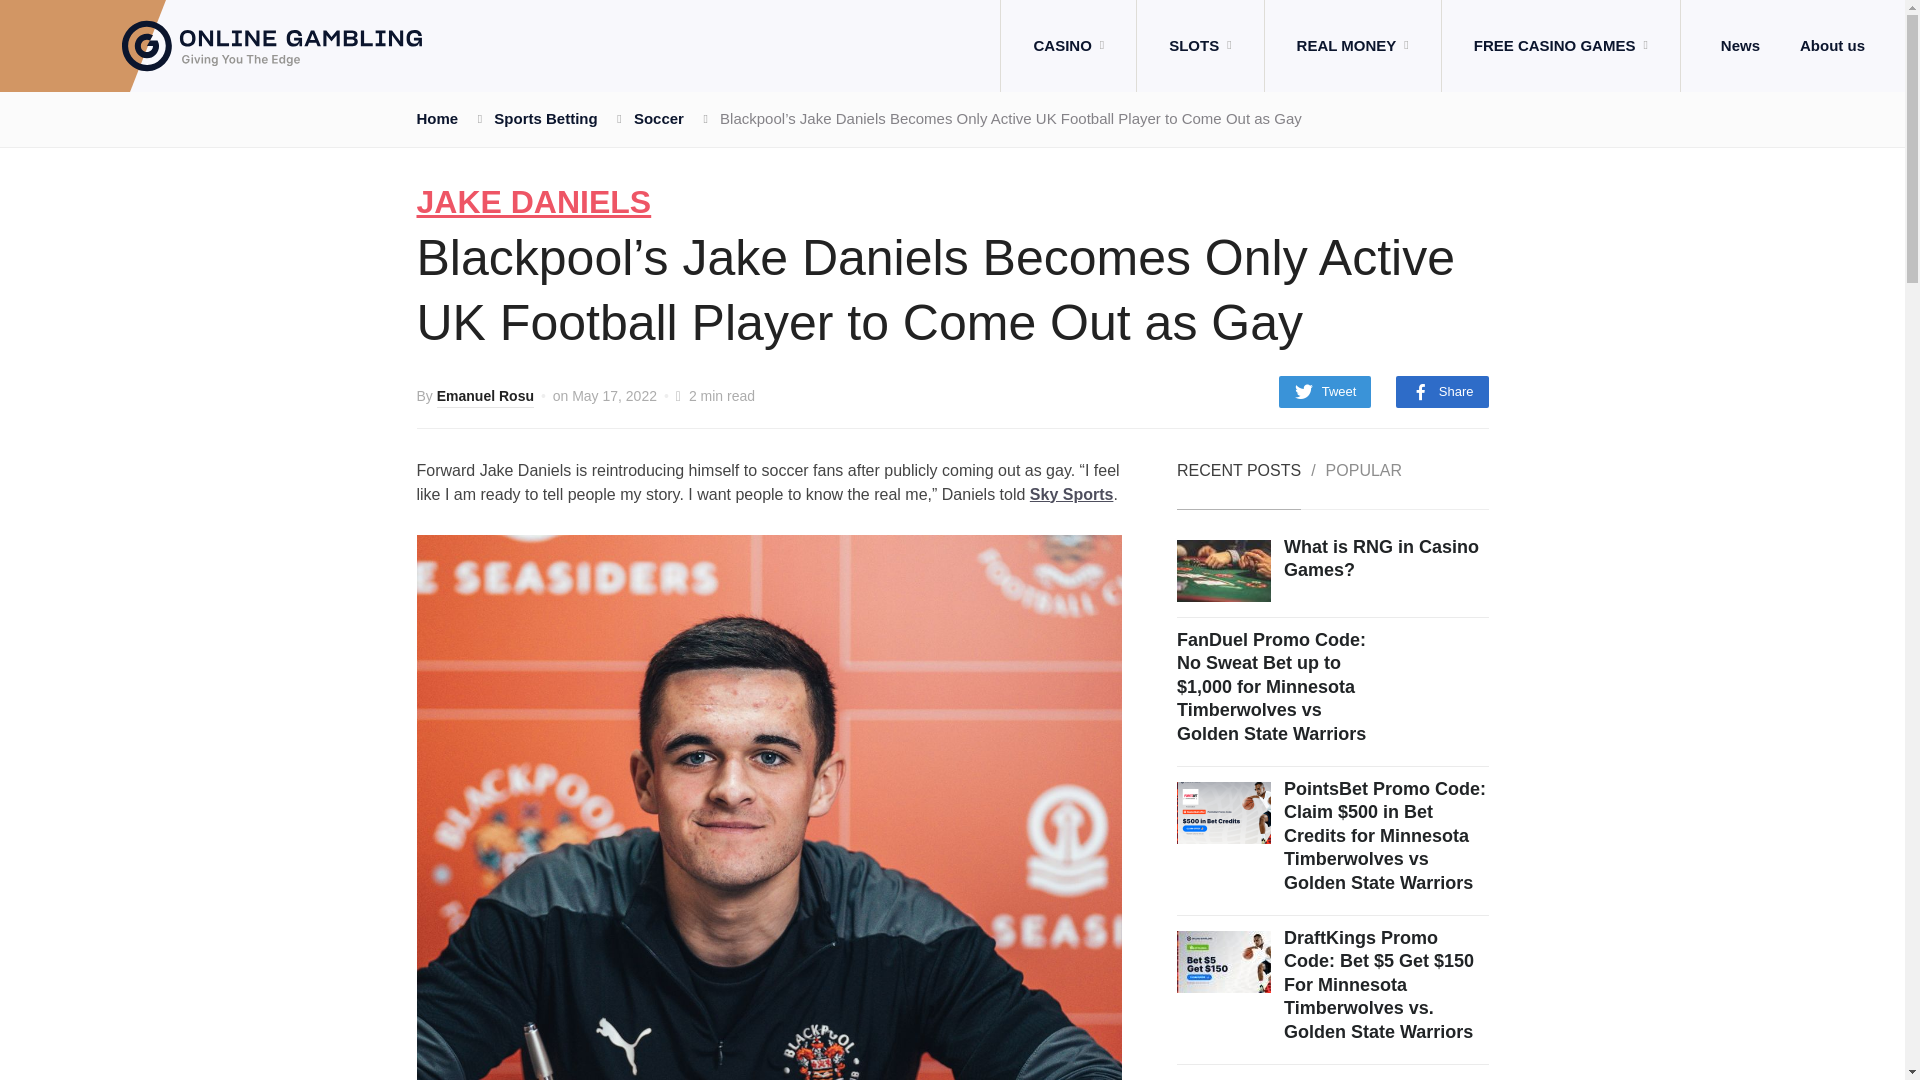  What do you see at coordinates (485, 398) in the screenshot?
I see `Posts by Emanuel Rosu` at bounding box center [485, 398].